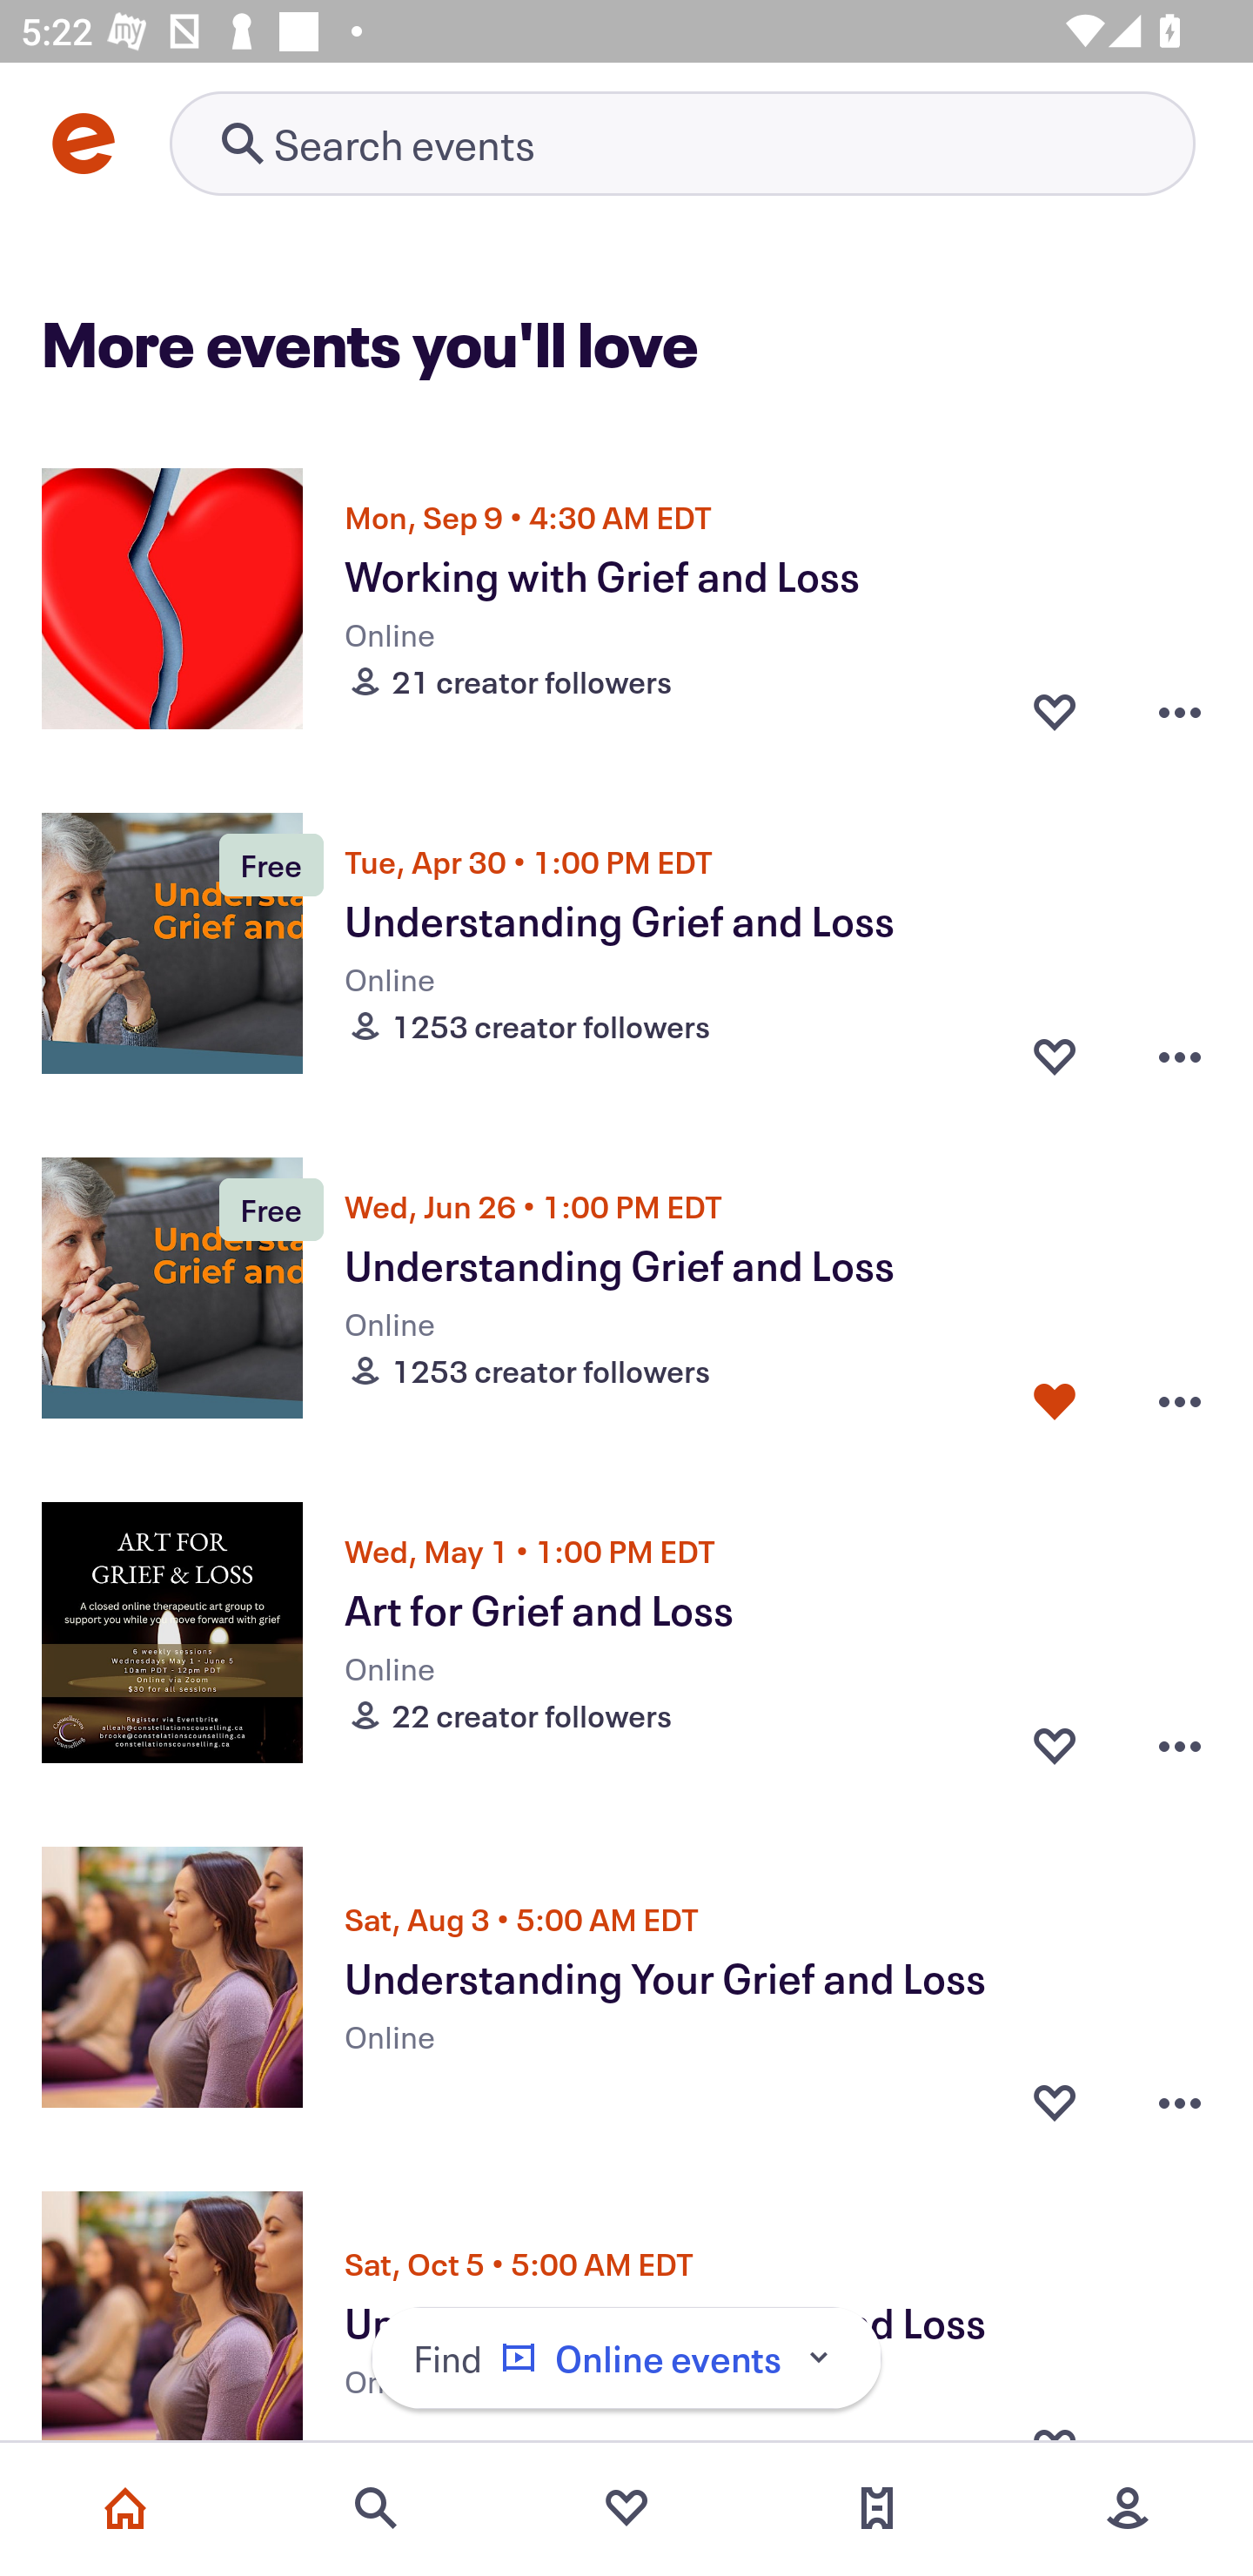  I want to click on Overflow menu button, so click(1180, 1744).